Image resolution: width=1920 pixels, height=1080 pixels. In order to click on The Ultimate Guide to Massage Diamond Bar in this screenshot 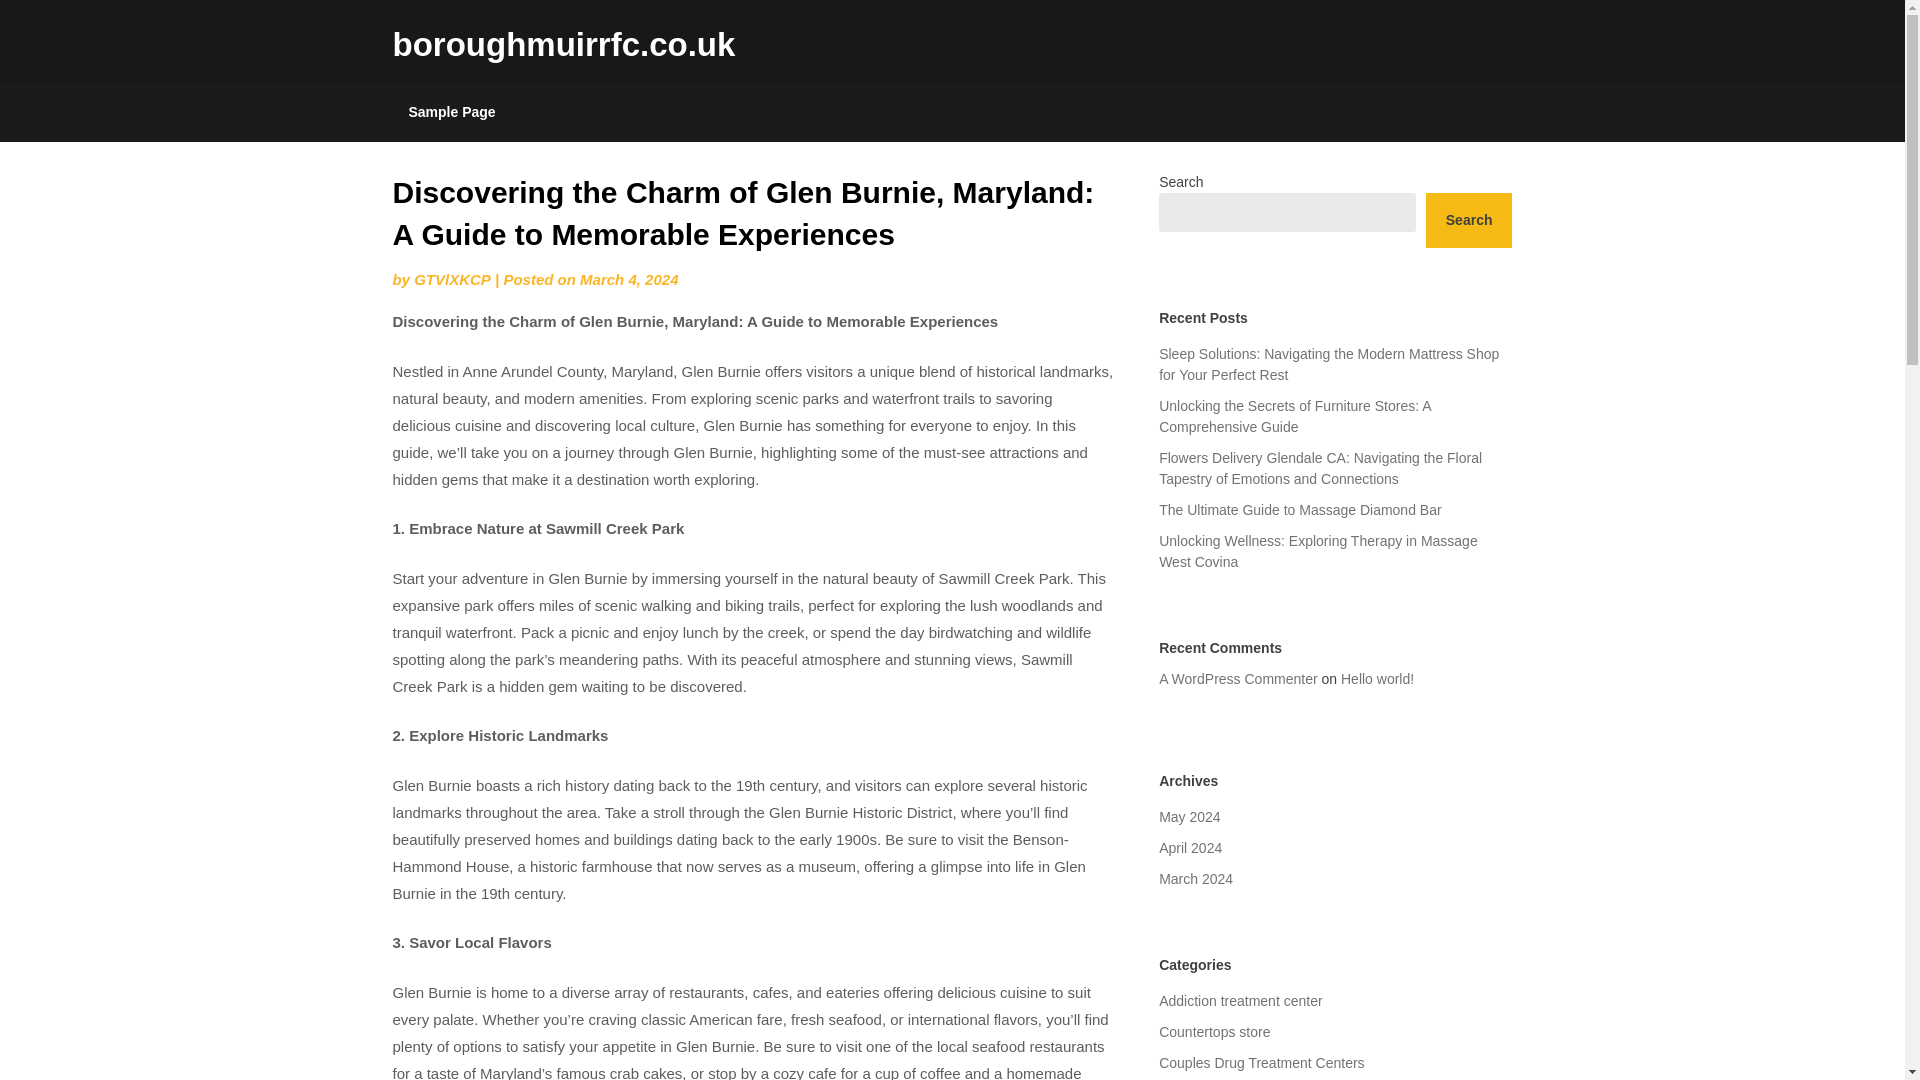, I will do `click(1300, 510)`.